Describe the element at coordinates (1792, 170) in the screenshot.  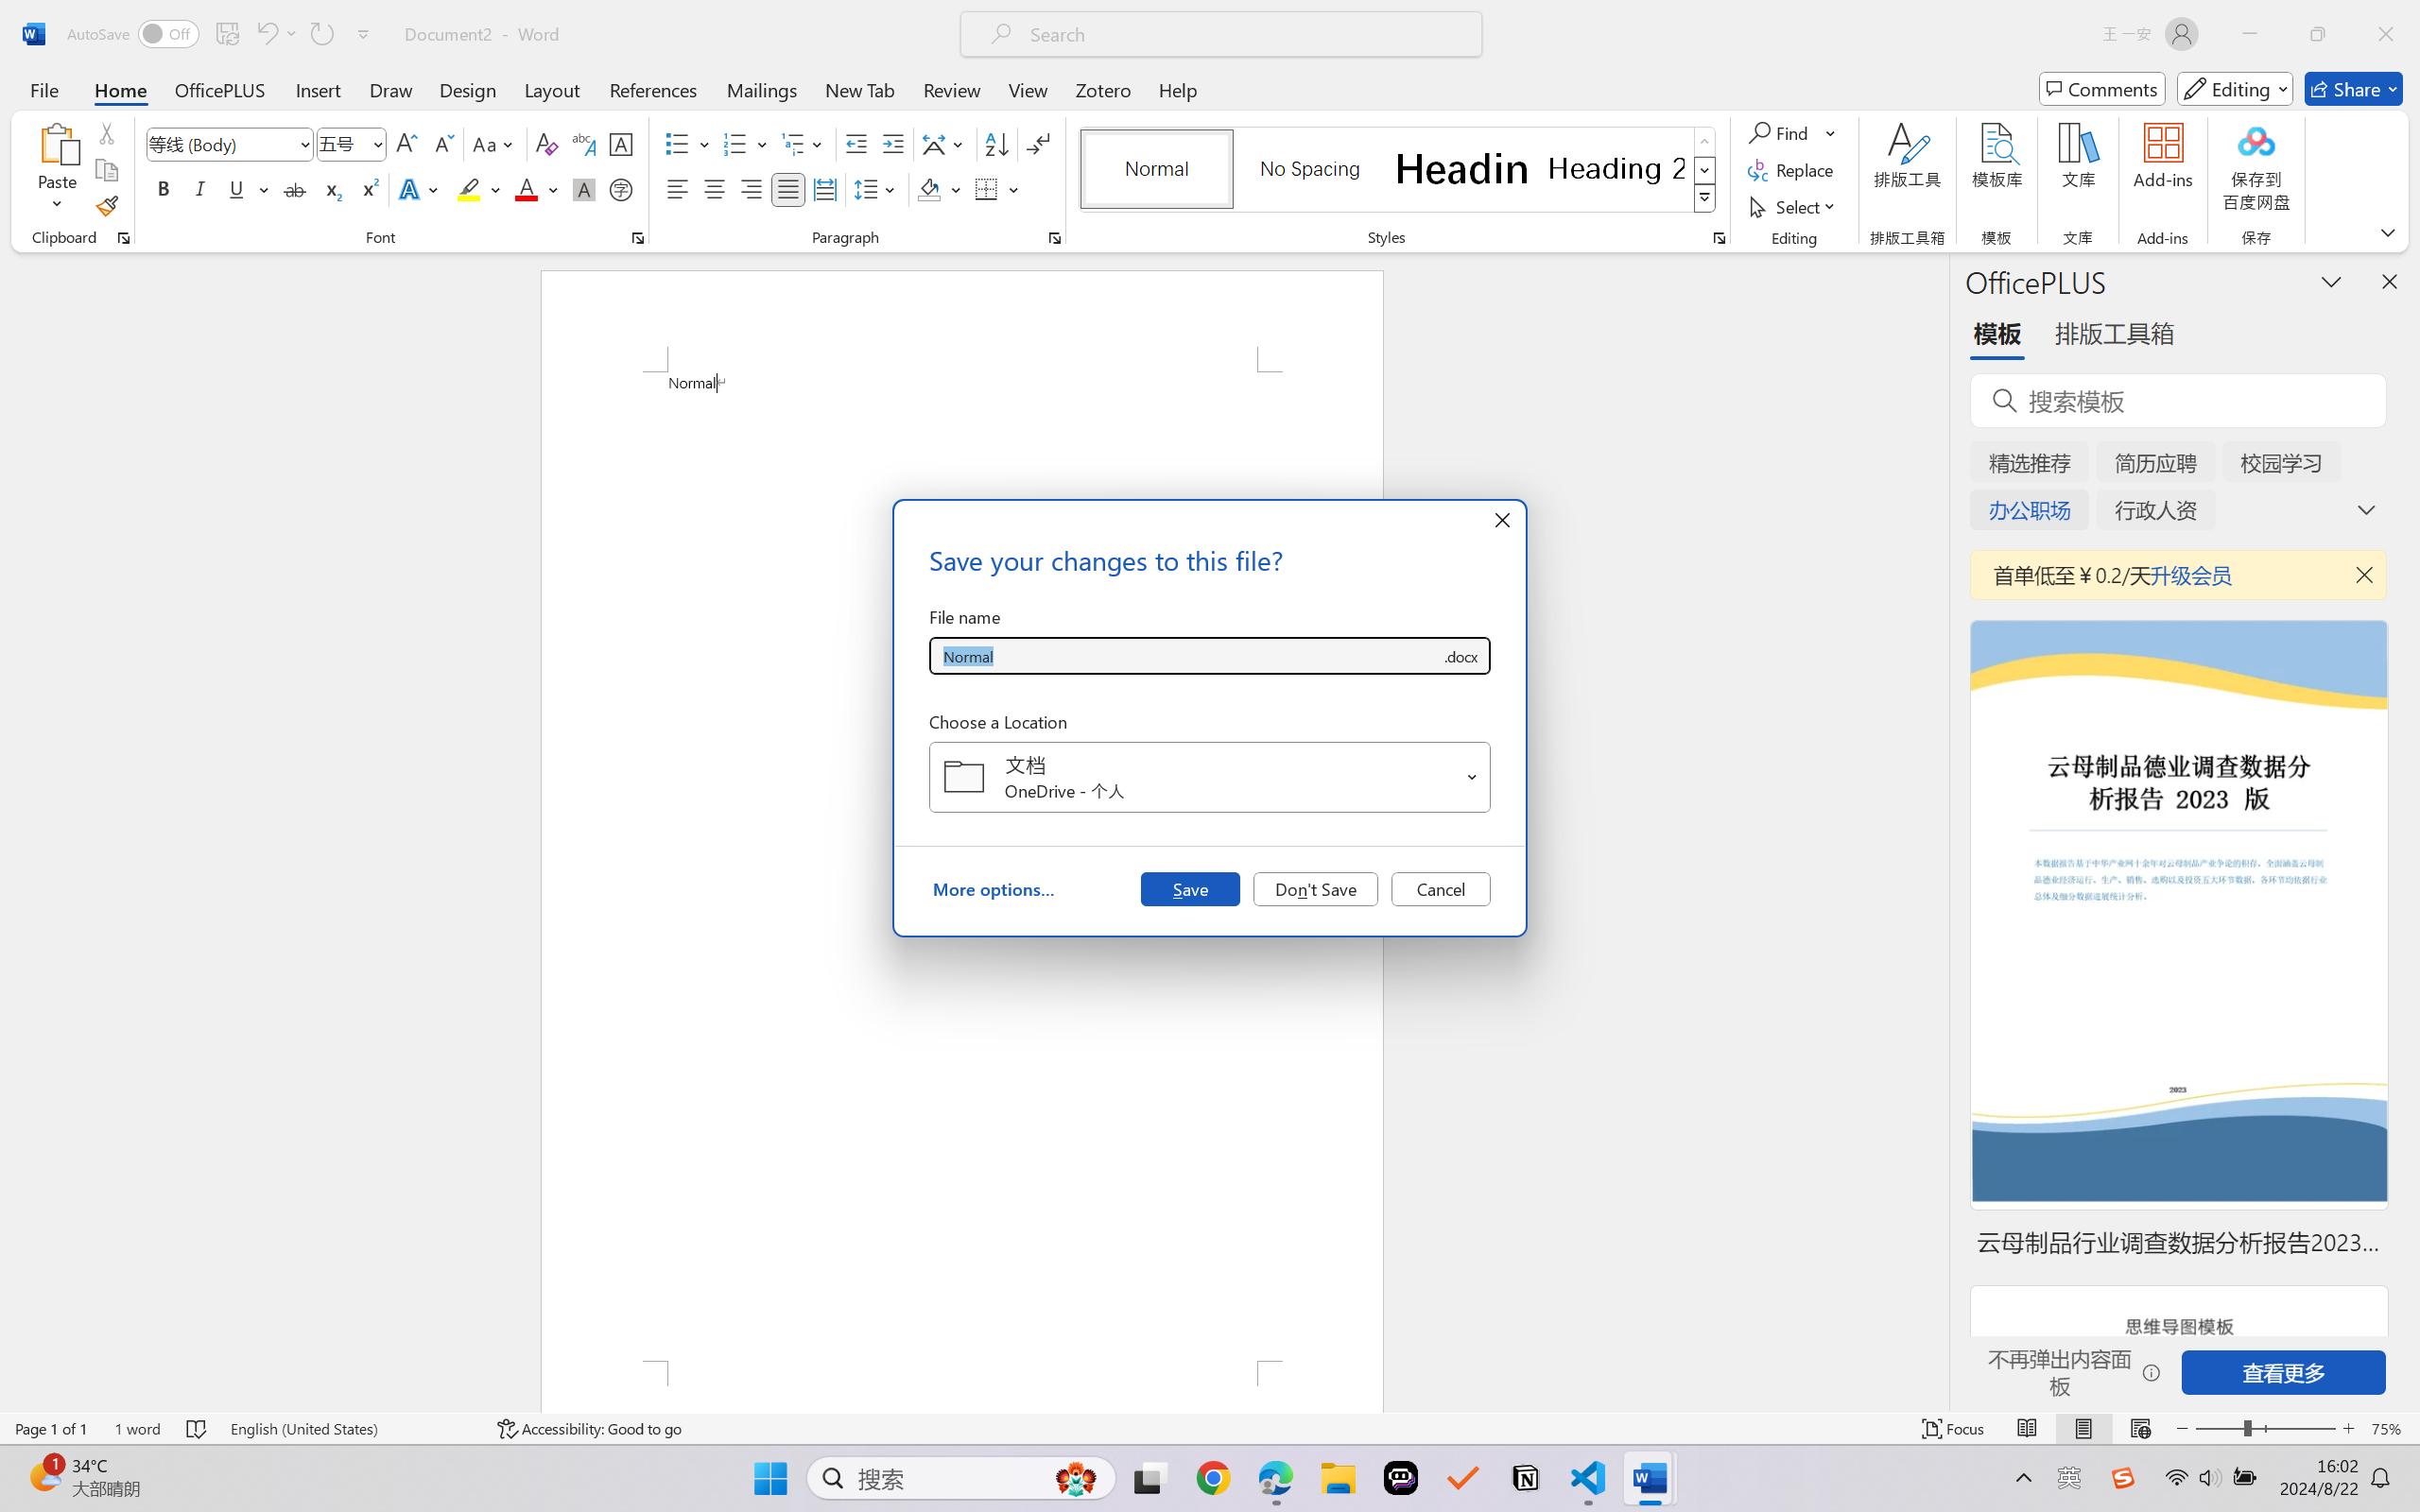
I see `Replace...` at that location.